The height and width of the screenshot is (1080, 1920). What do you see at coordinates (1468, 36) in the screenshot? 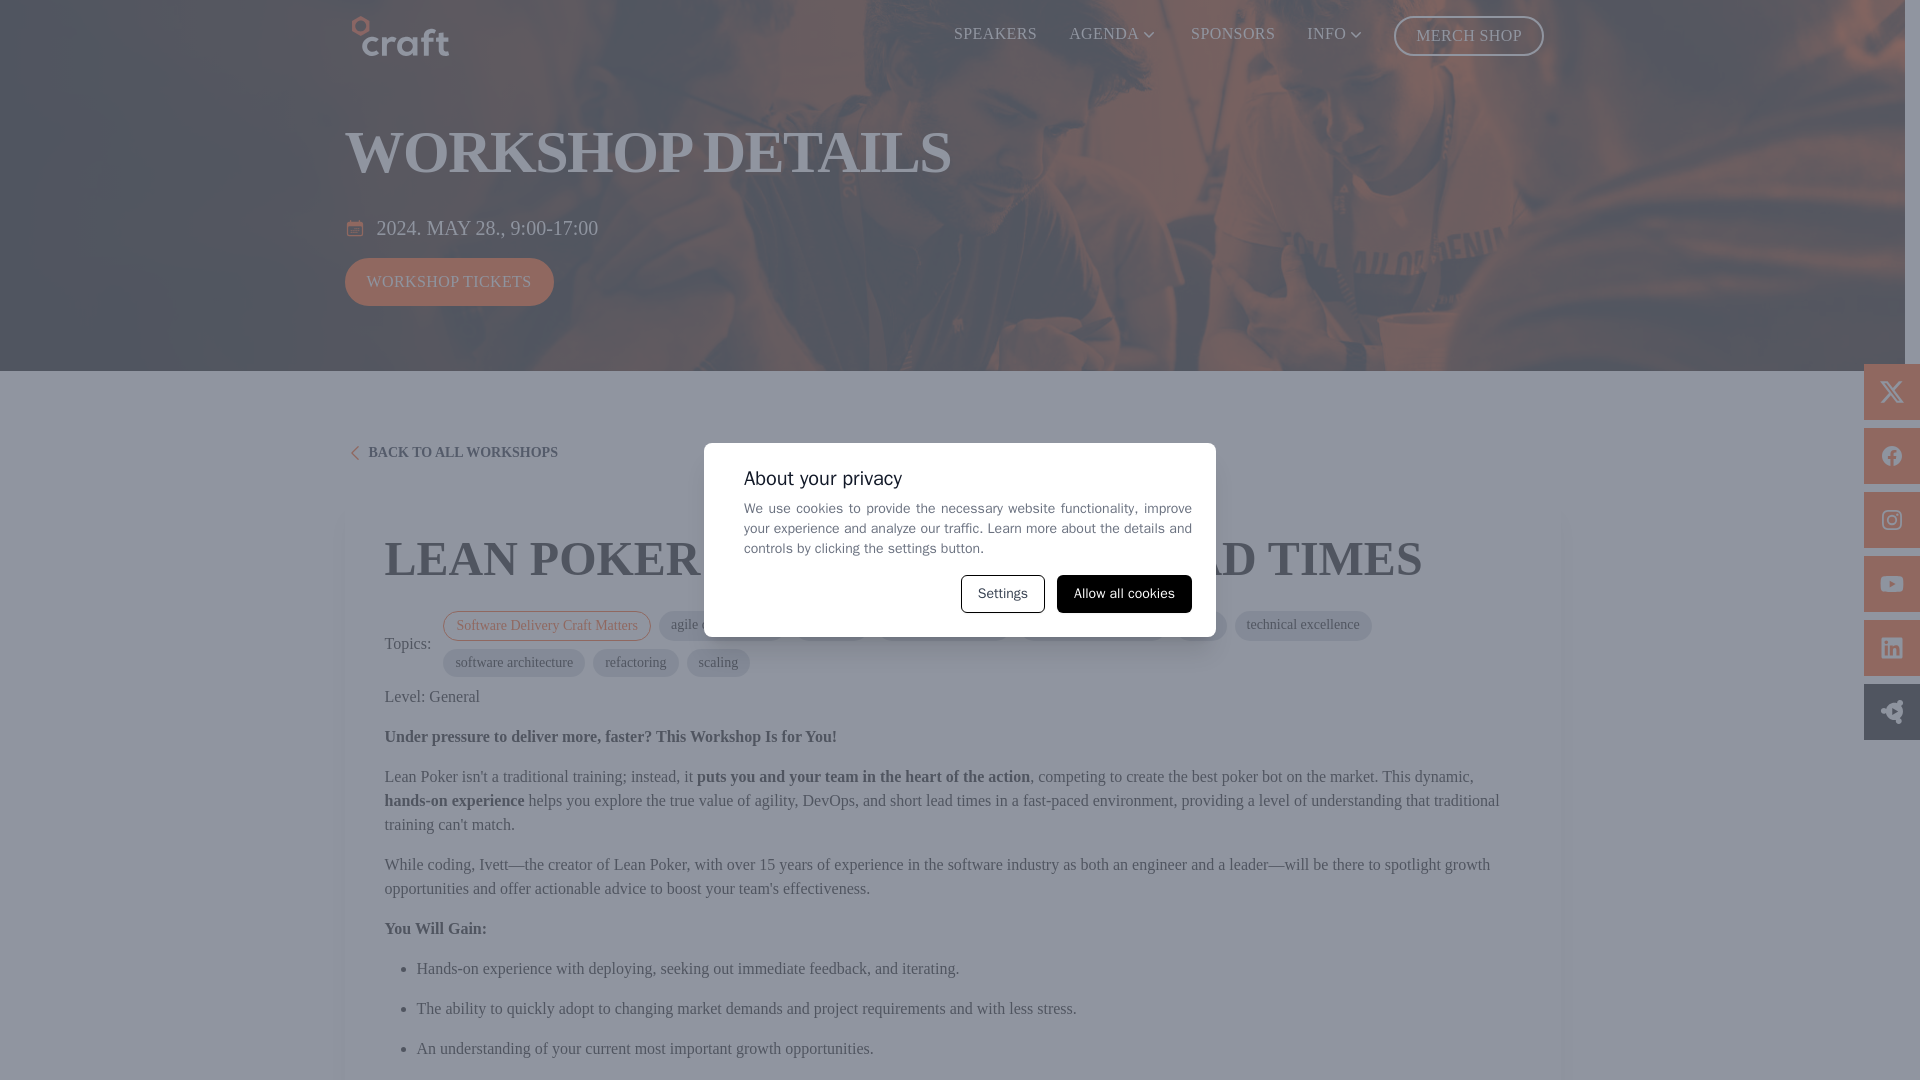
I see `MERCH SHOP` at bounding box center [1468, 36].